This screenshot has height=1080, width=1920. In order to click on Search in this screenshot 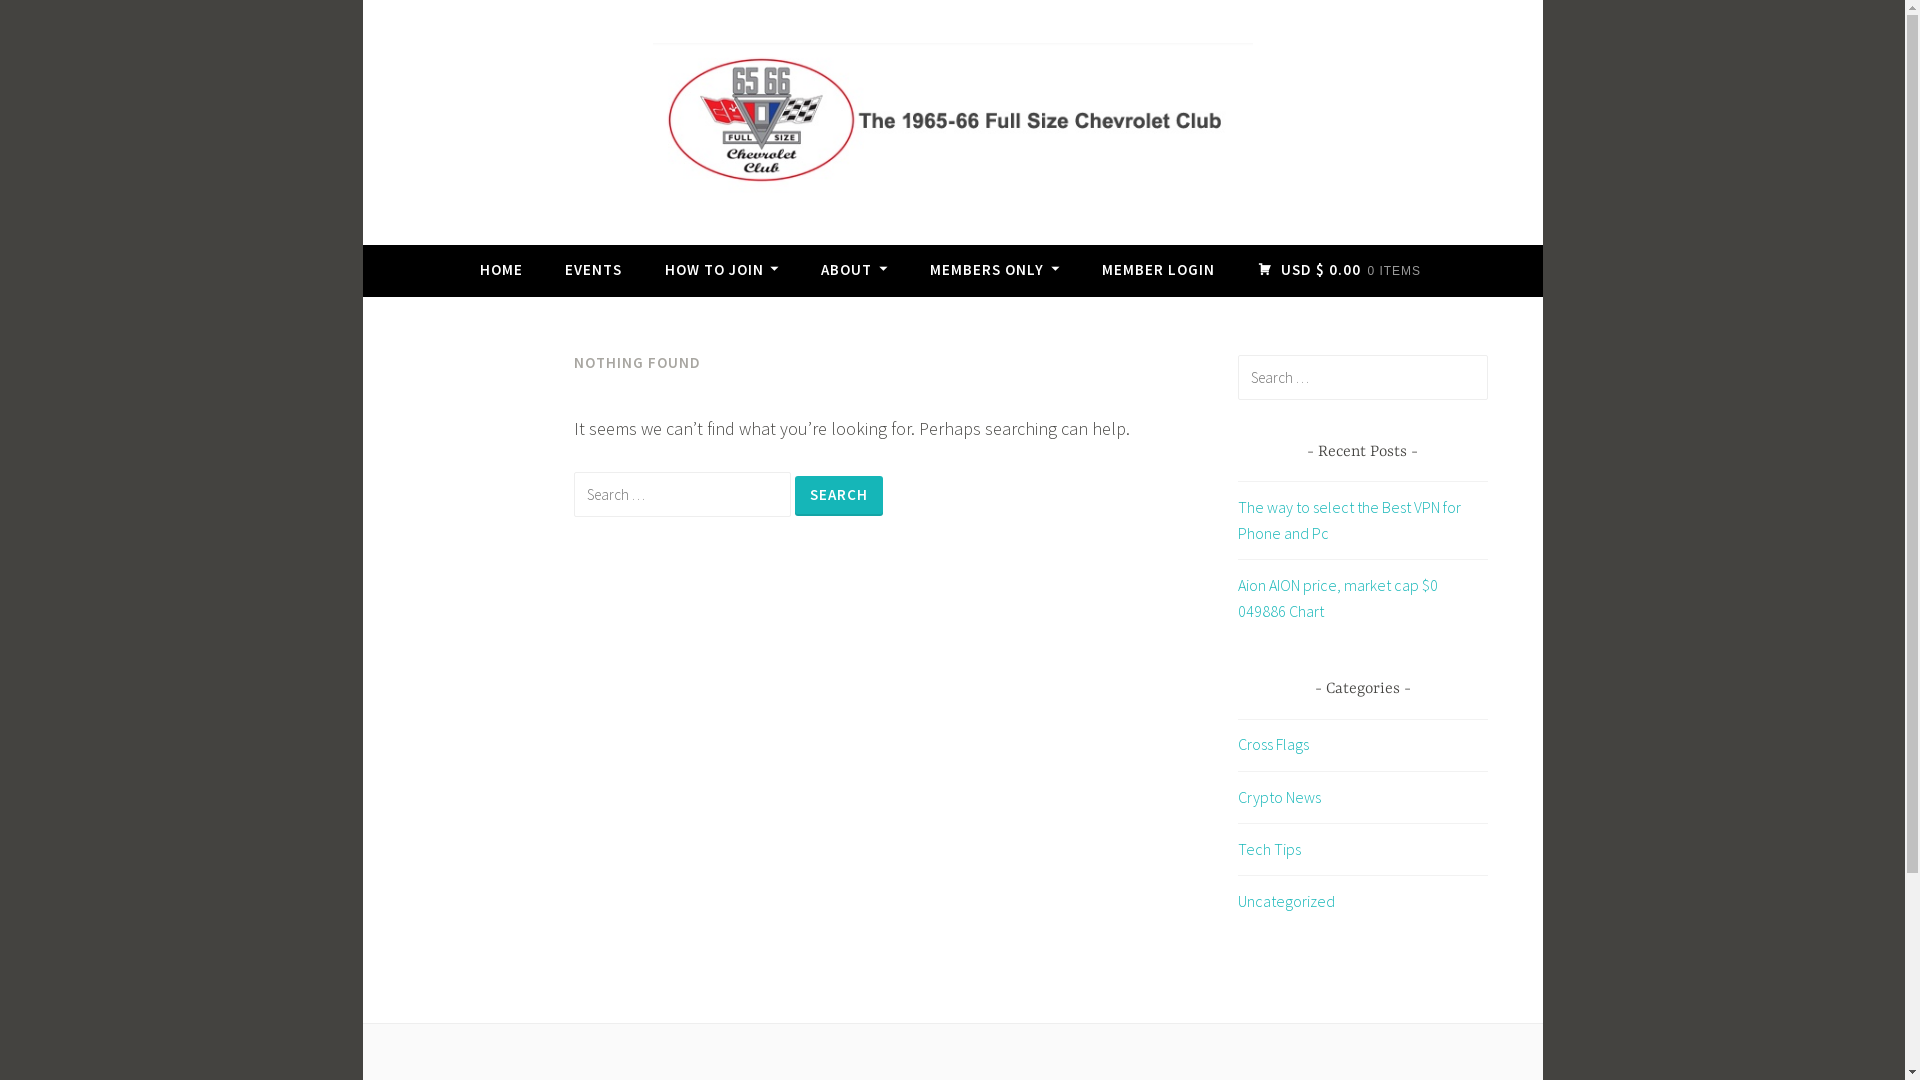, I will do `click(838, 496)`.